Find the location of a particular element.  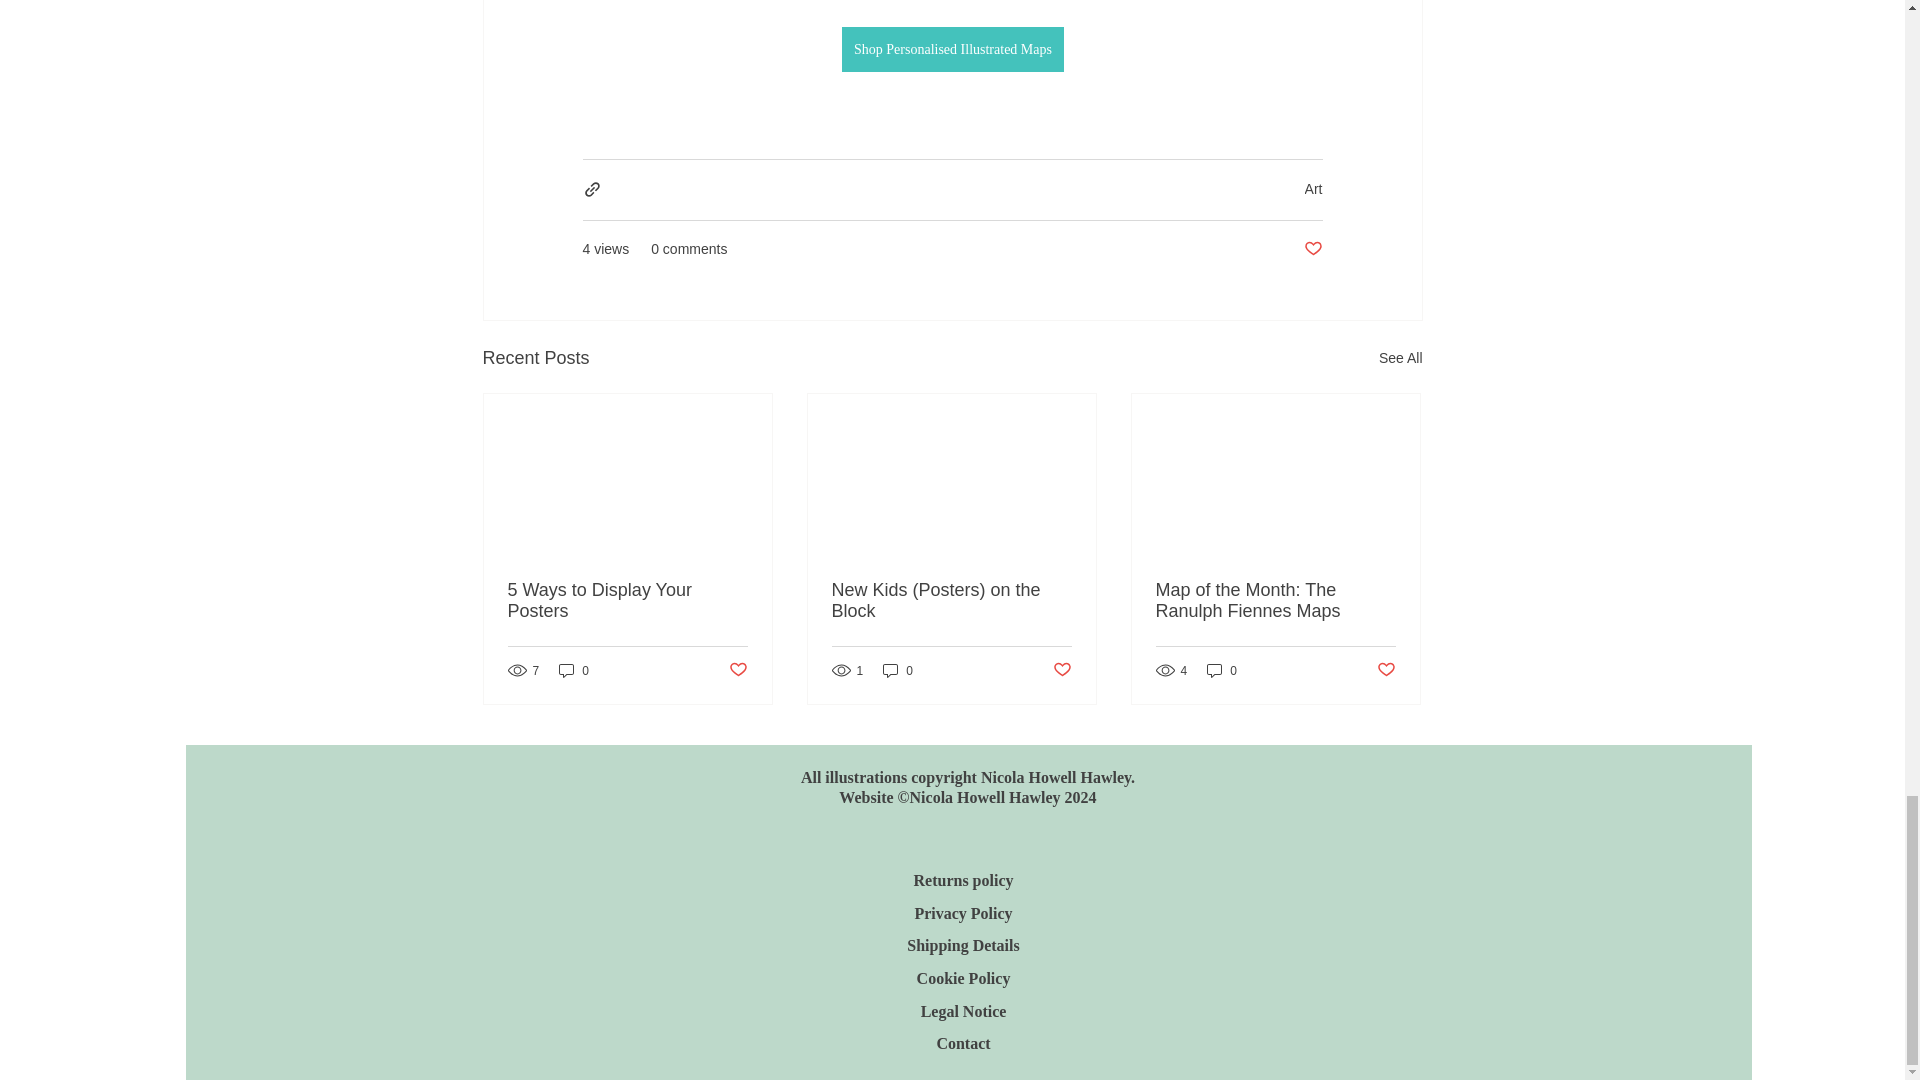

Shop Personalised Illustrated Maps is located at coordinates (952, 50).